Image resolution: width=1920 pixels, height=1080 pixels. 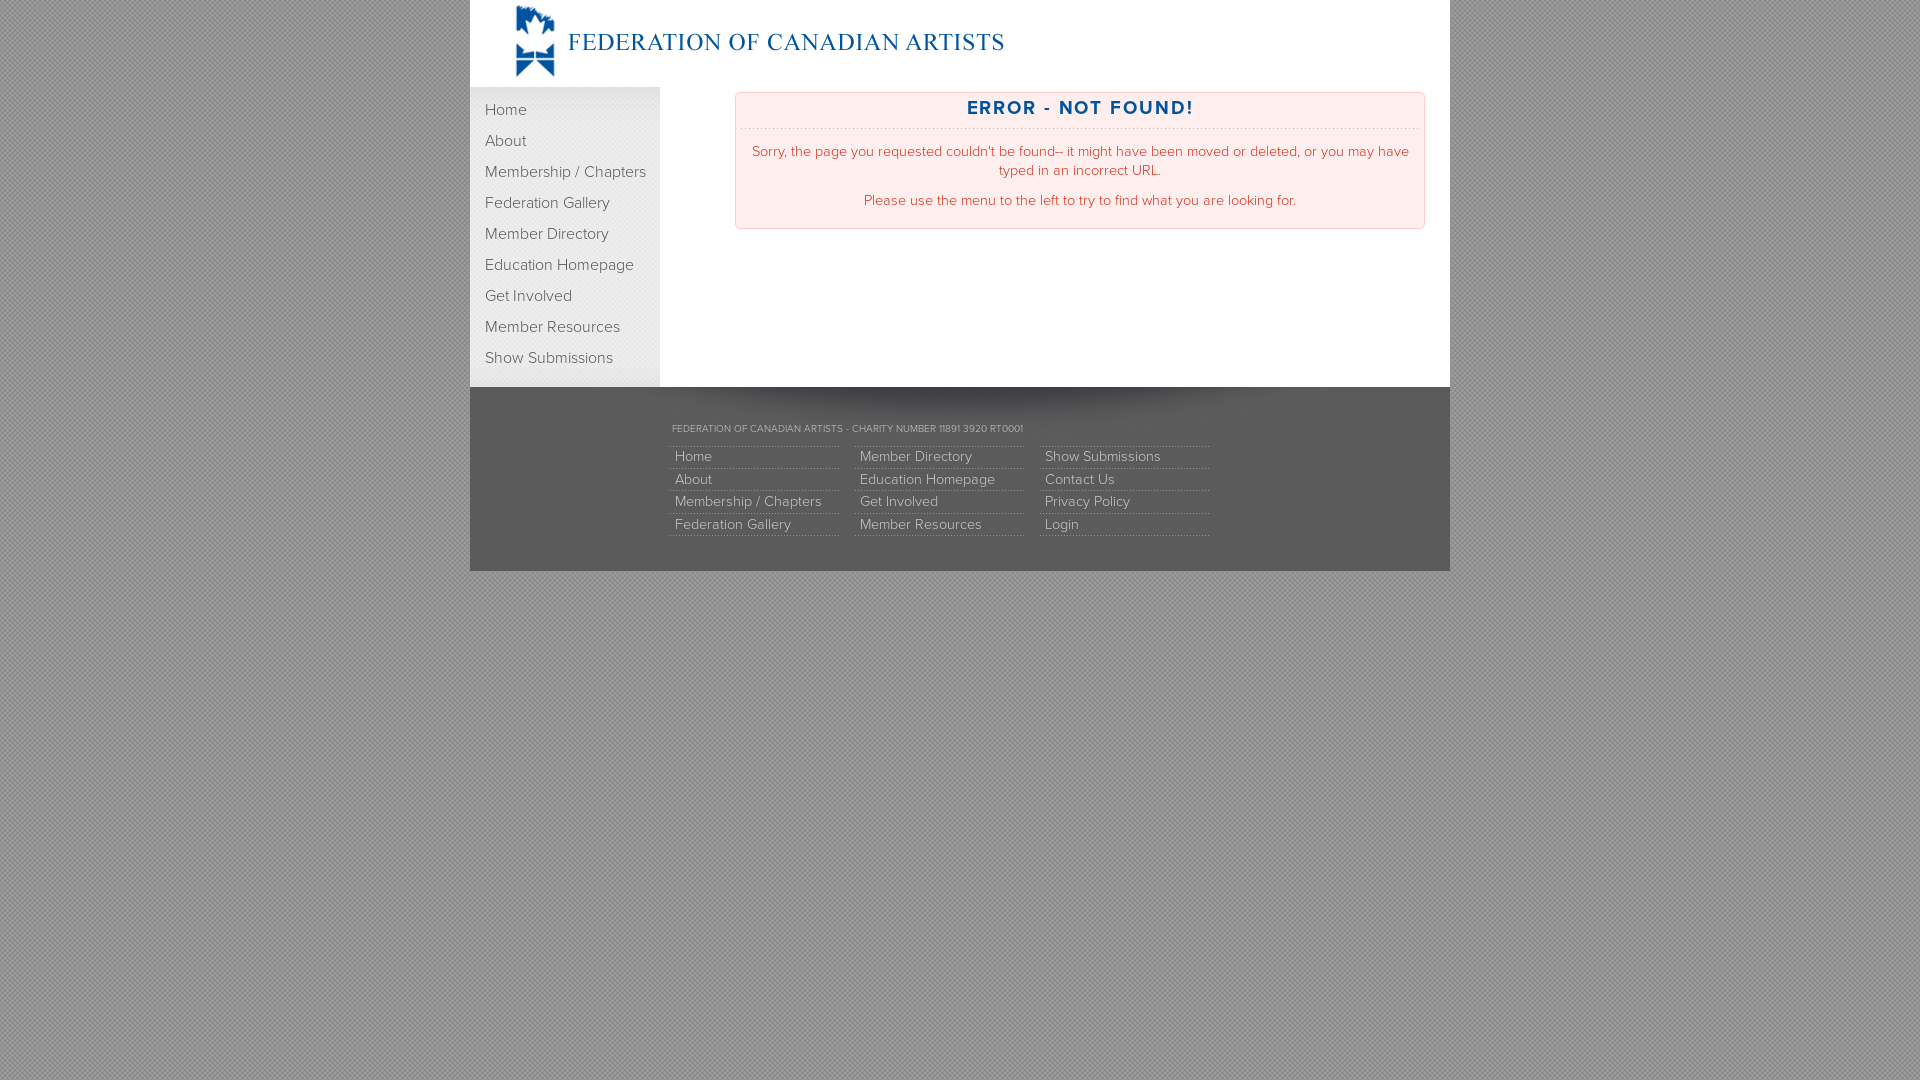 What do you see at coordinates (565, 204) in the screenshot?
I see `Federation Gallery` at bounding box center [565, 204].